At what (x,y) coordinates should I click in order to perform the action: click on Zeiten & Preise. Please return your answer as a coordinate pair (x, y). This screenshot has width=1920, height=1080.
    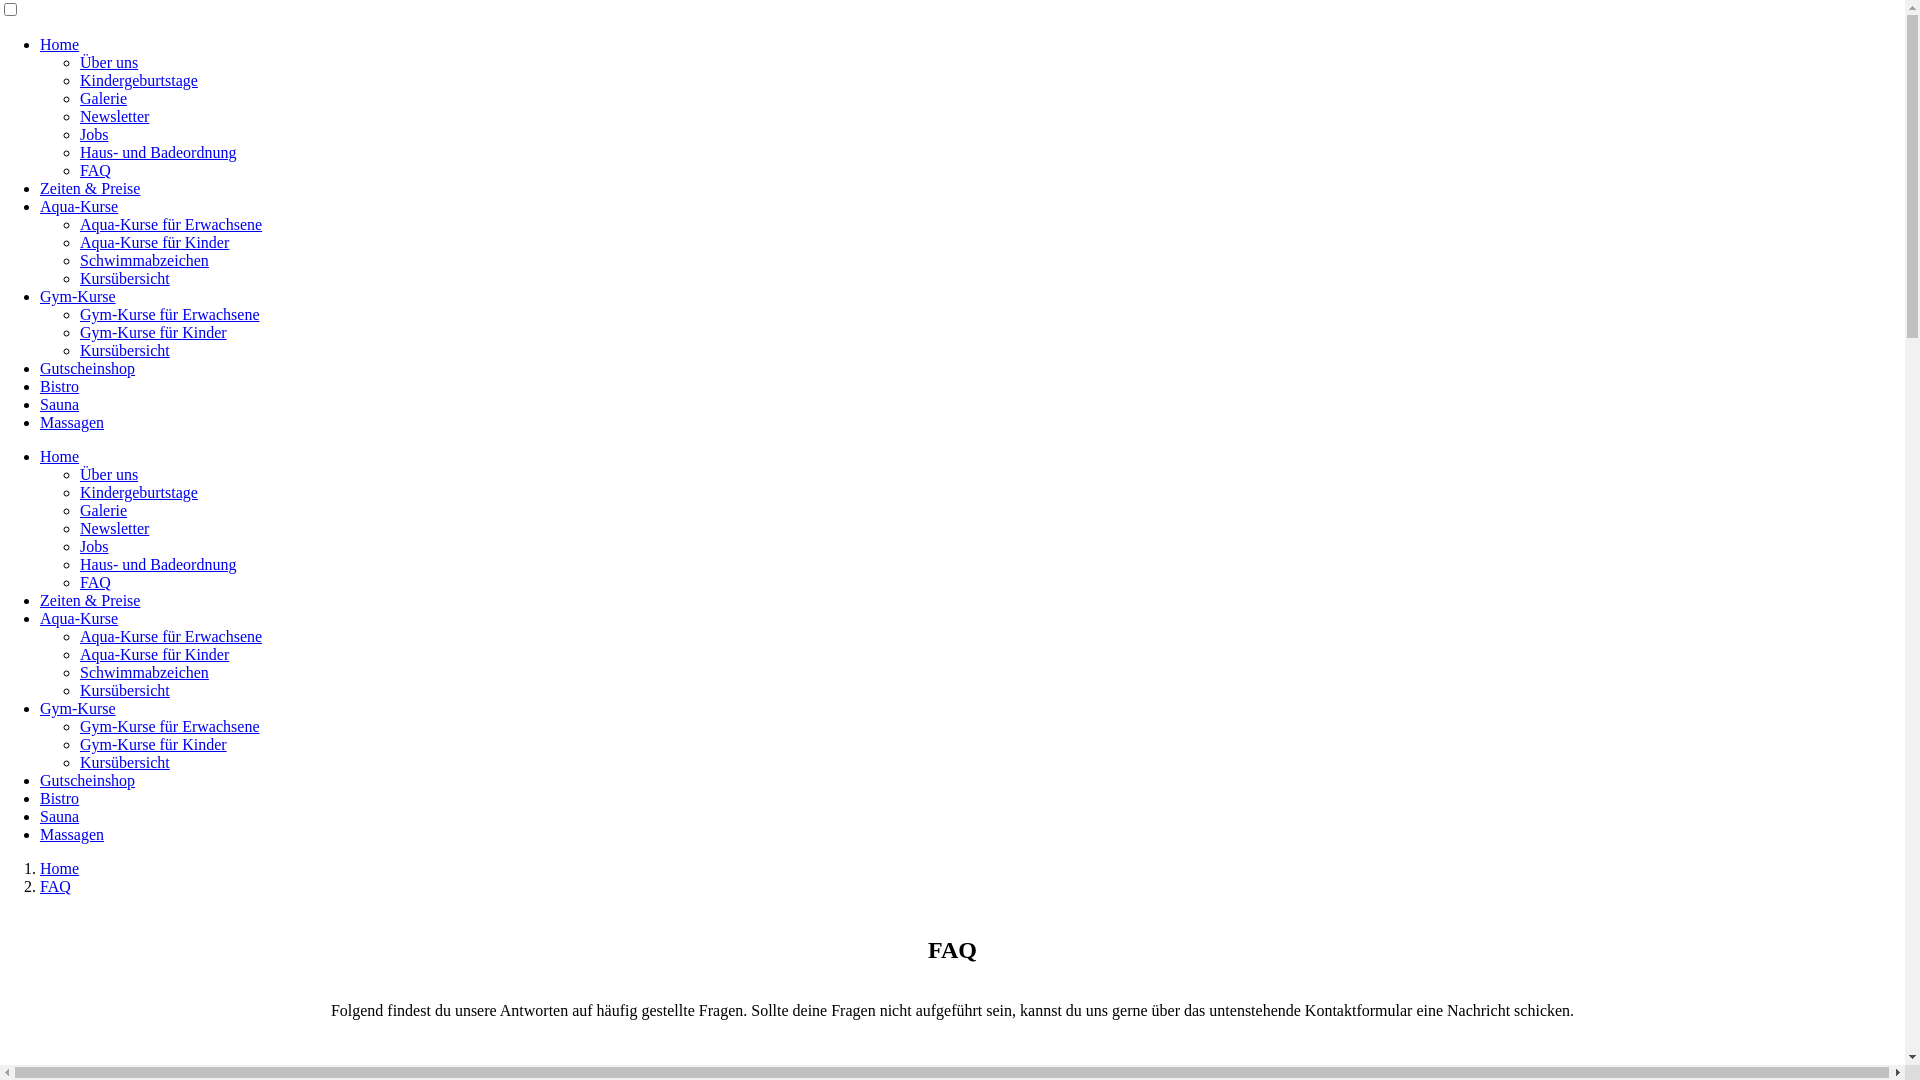
    Looking at the image, I should click on (90, 188).